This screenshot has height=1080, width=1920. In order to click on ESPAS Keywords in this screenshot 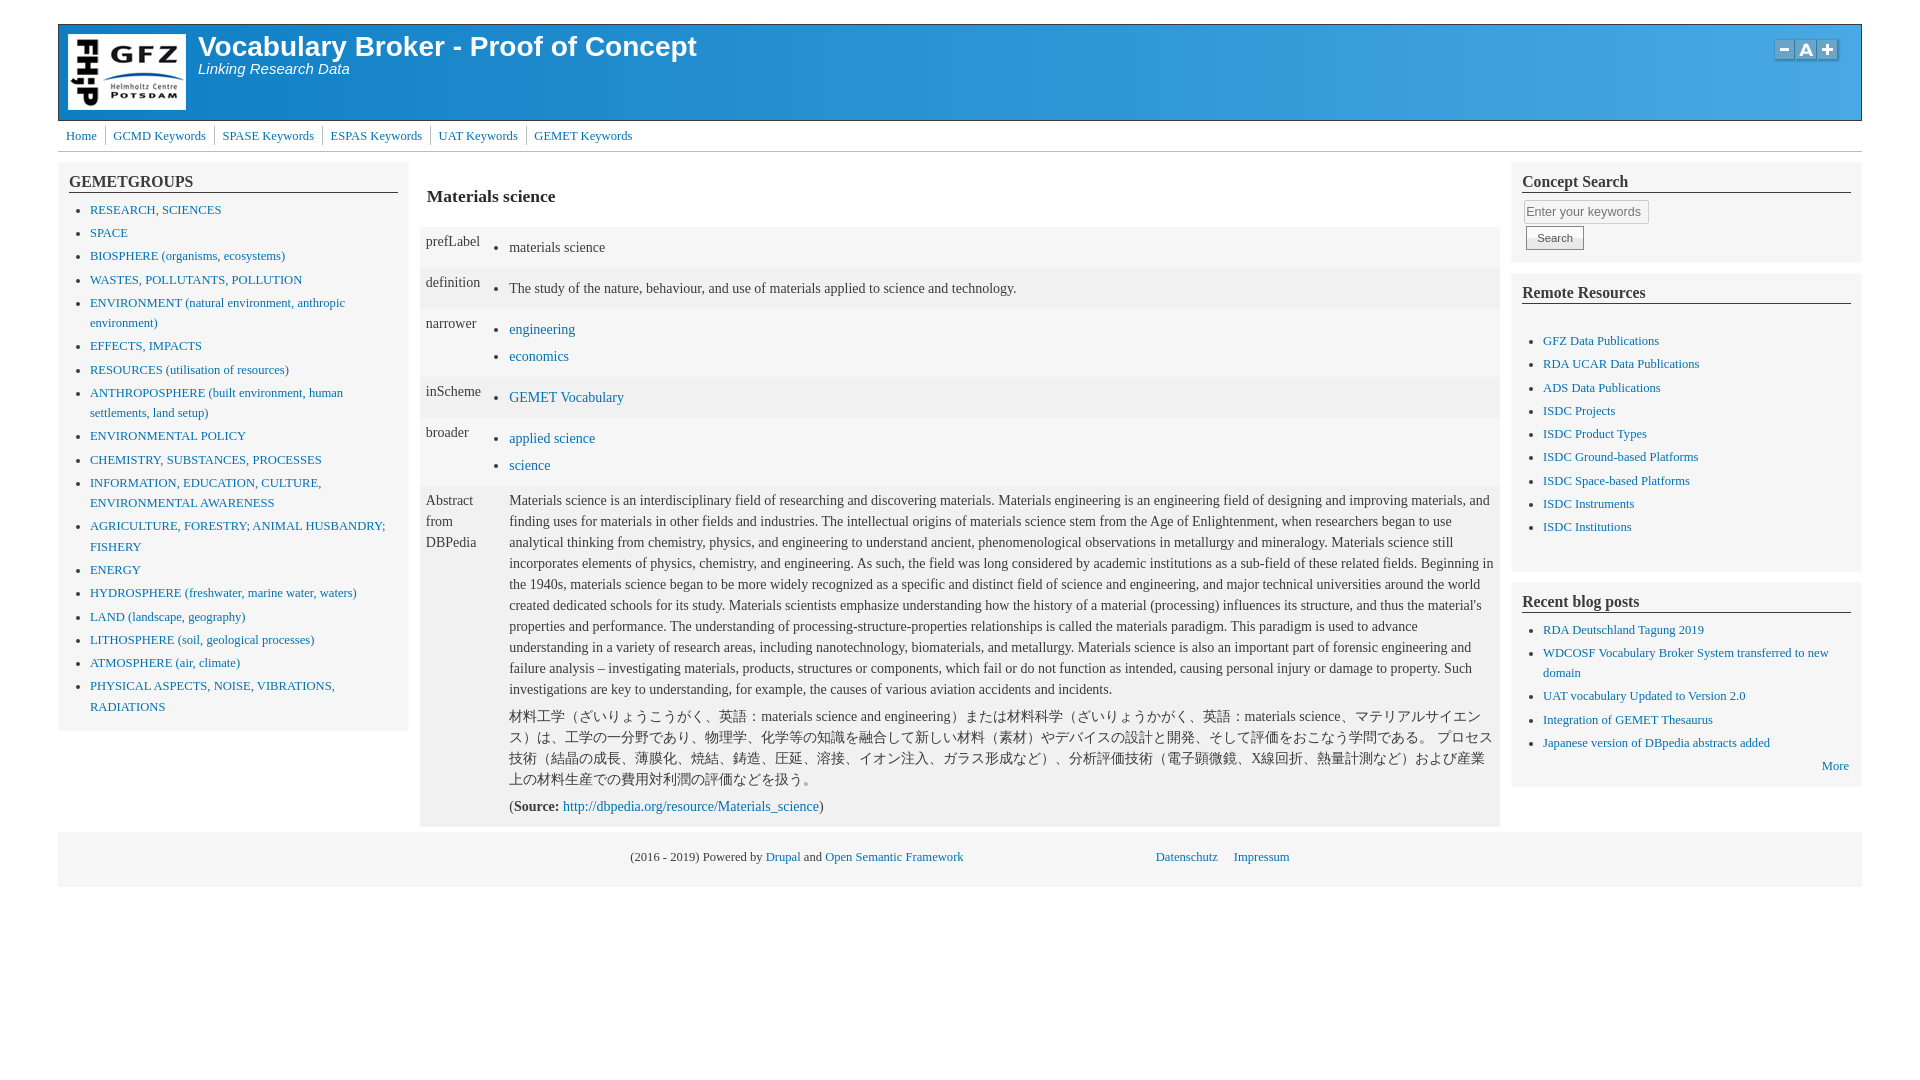, I will do `click(376, 136)`.